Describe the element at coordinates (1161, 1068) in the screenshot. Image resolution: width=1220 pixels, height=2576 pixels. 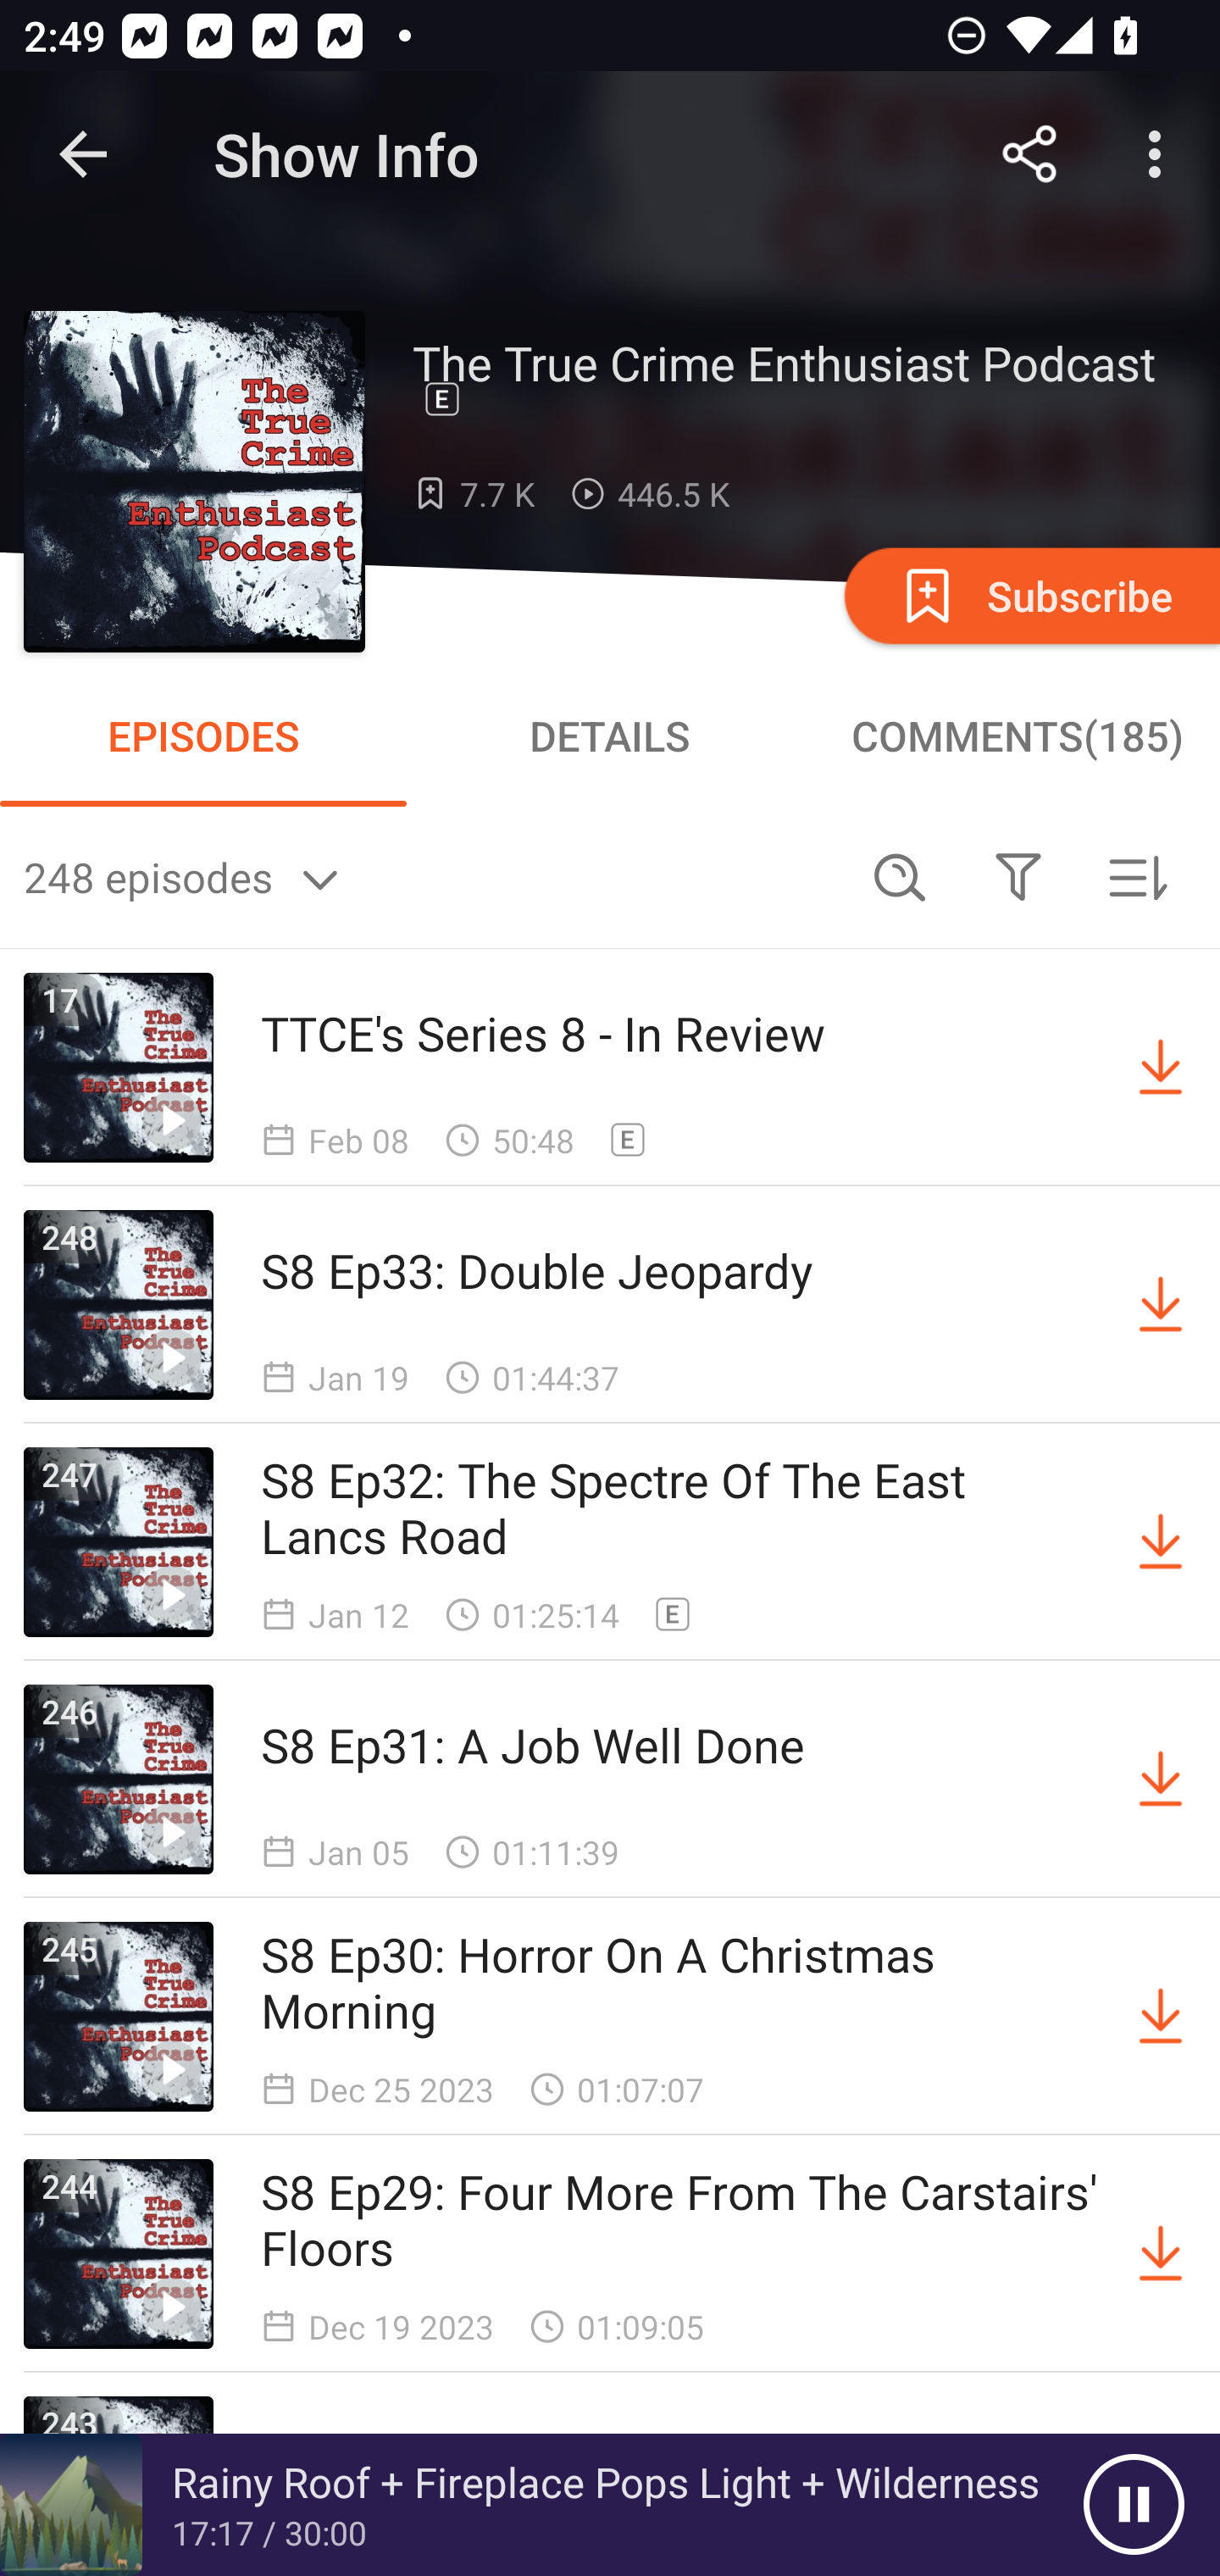
I see `Download` at that location.